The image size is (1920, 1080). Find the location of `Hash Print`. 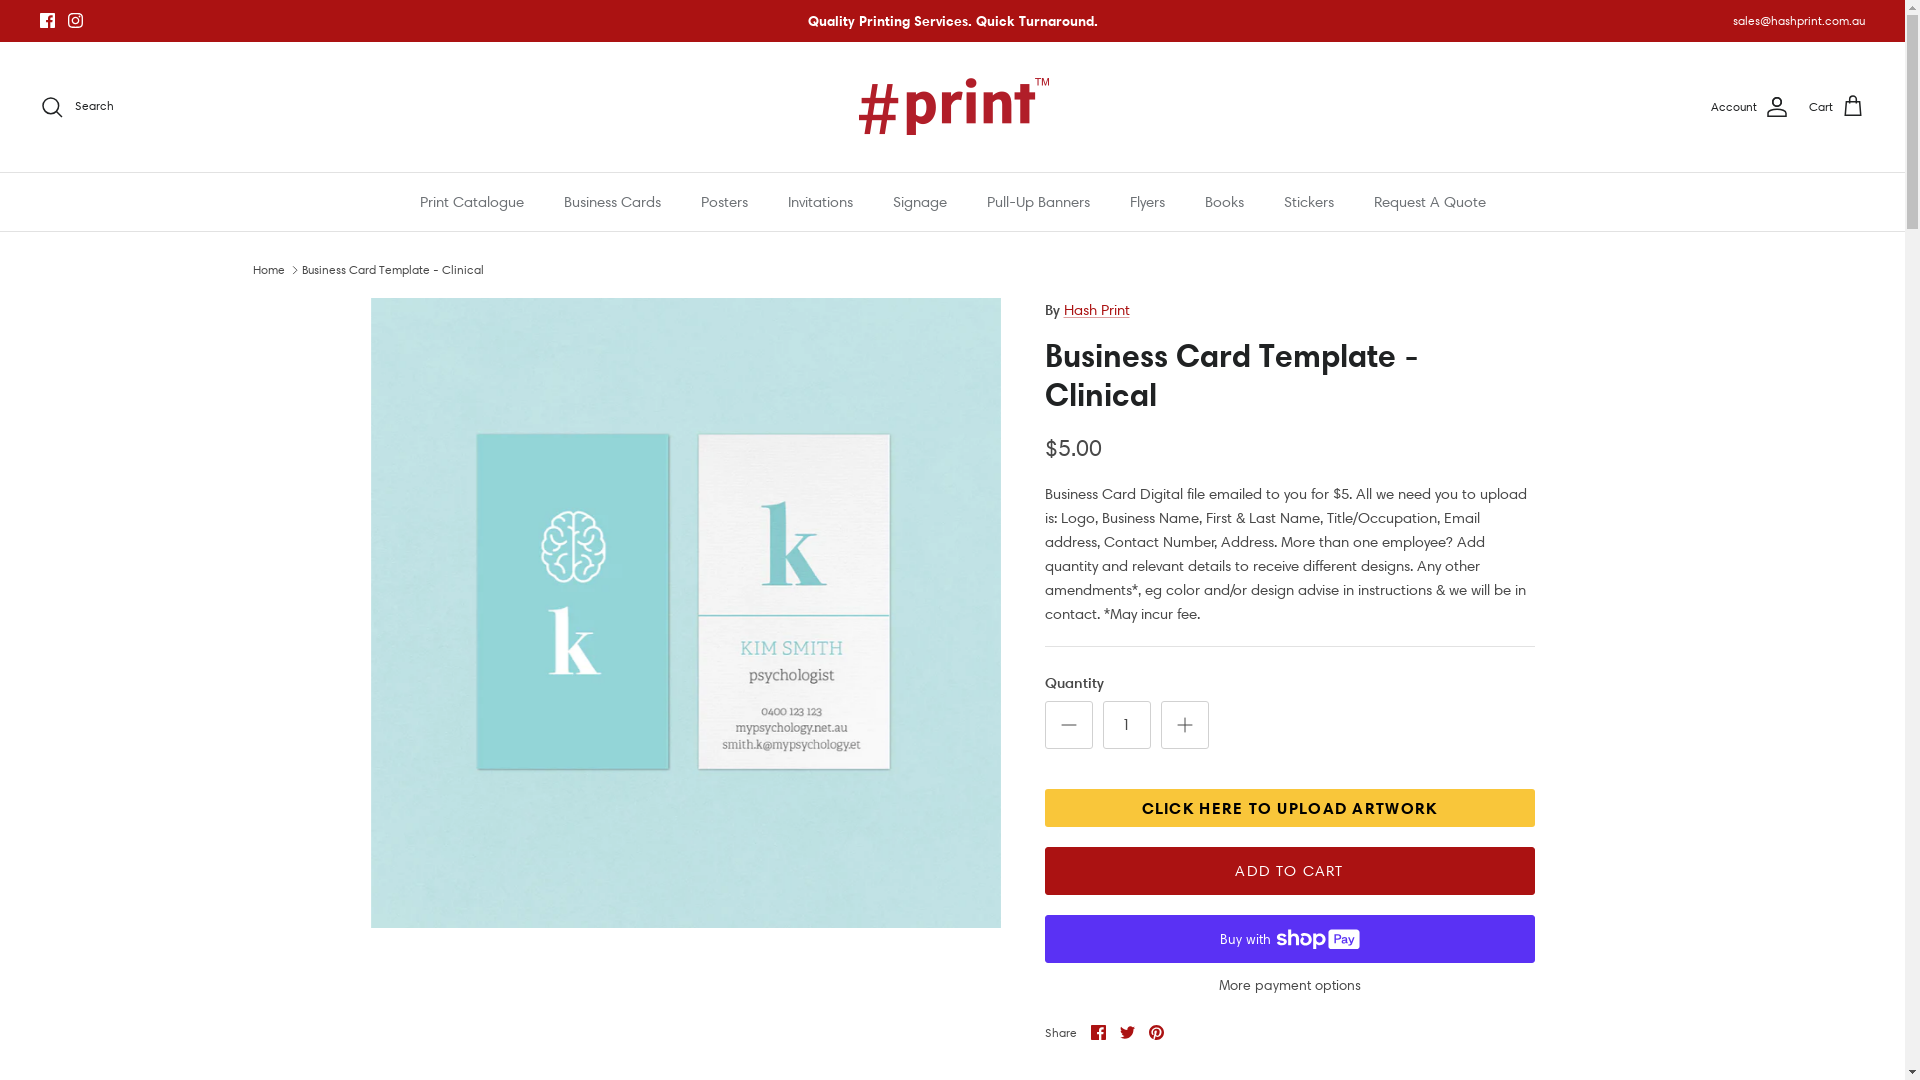

Hash Print is located at coordinates (1097, 310).